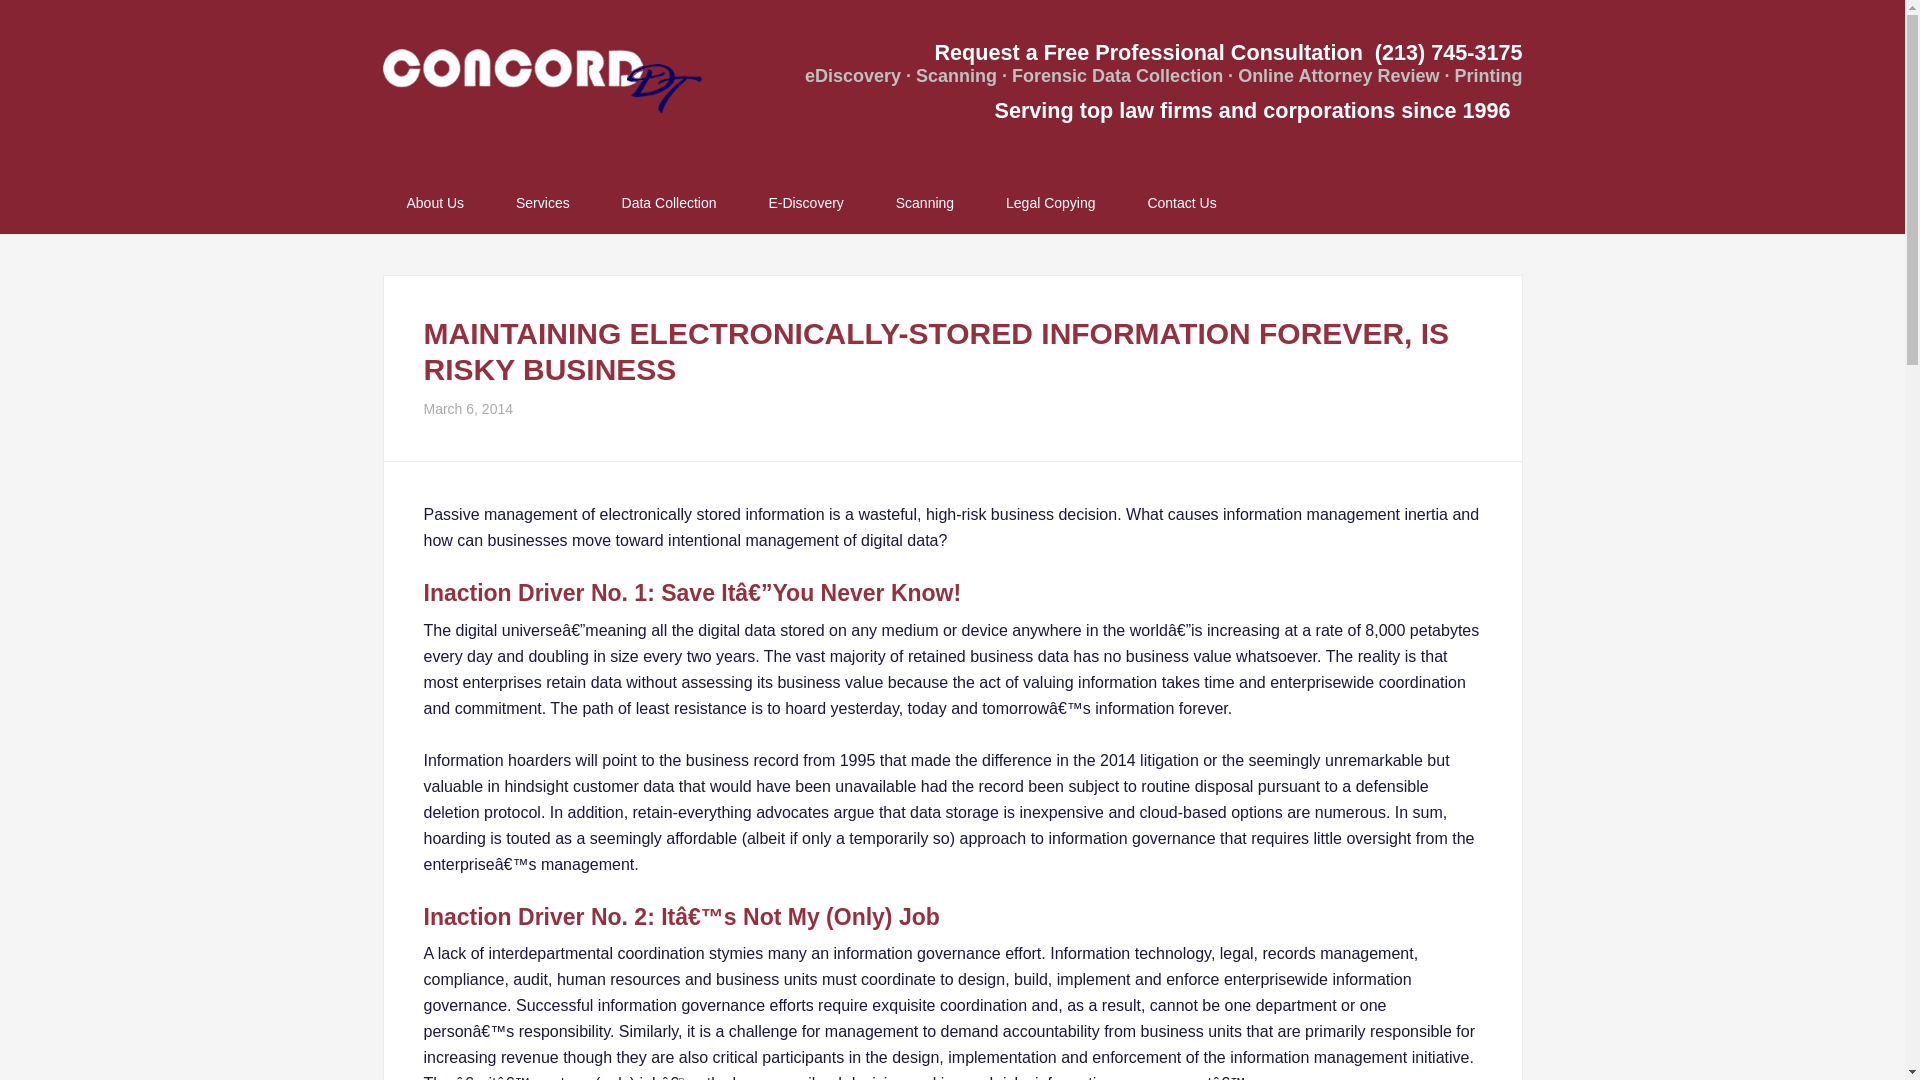 Image resolution: width=1920 pixels, height=1080 pixels. What do you see at coordinates (542, 203) in the screenshot?
I see `Services` at bounding box center [542, 203].